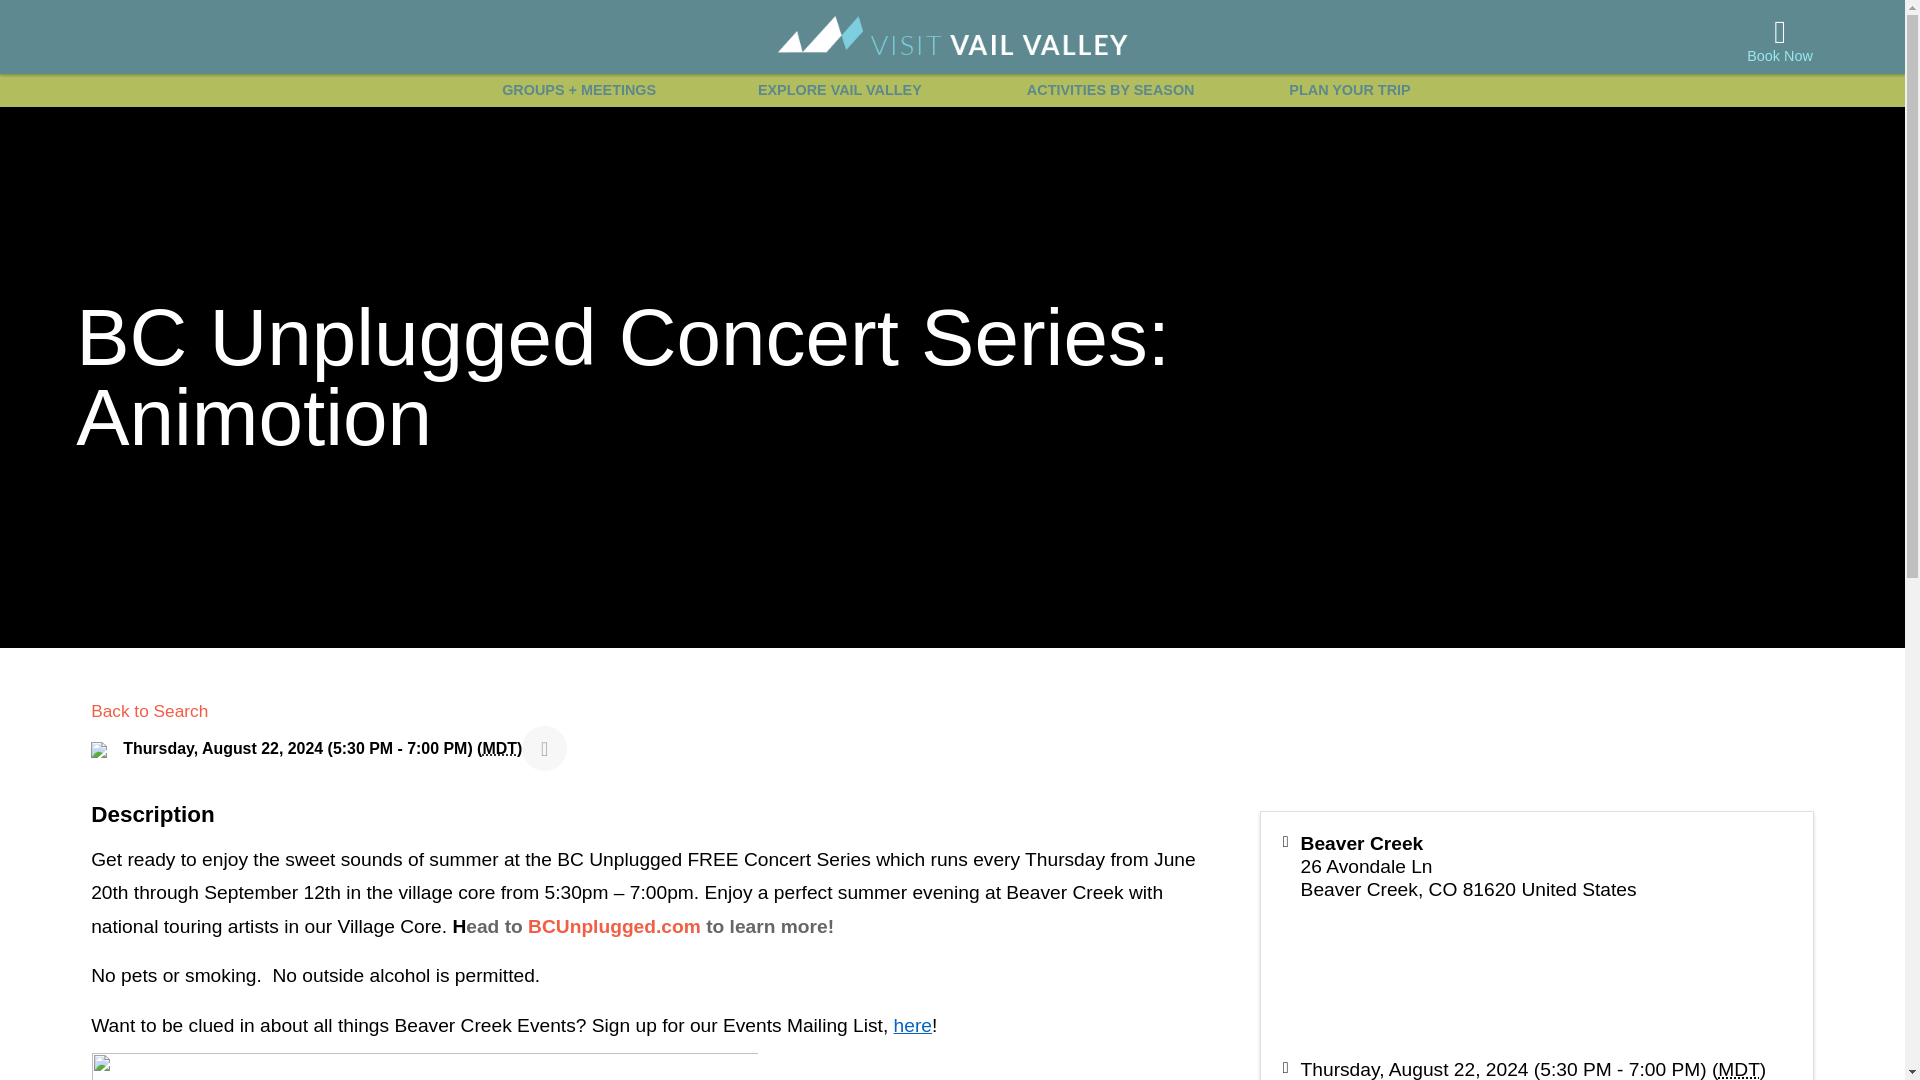 The width and height of the screenshot is (1920, 1080). Describe the element at coordinates (912, 1025) in the screenshot. I see `here` at that location.